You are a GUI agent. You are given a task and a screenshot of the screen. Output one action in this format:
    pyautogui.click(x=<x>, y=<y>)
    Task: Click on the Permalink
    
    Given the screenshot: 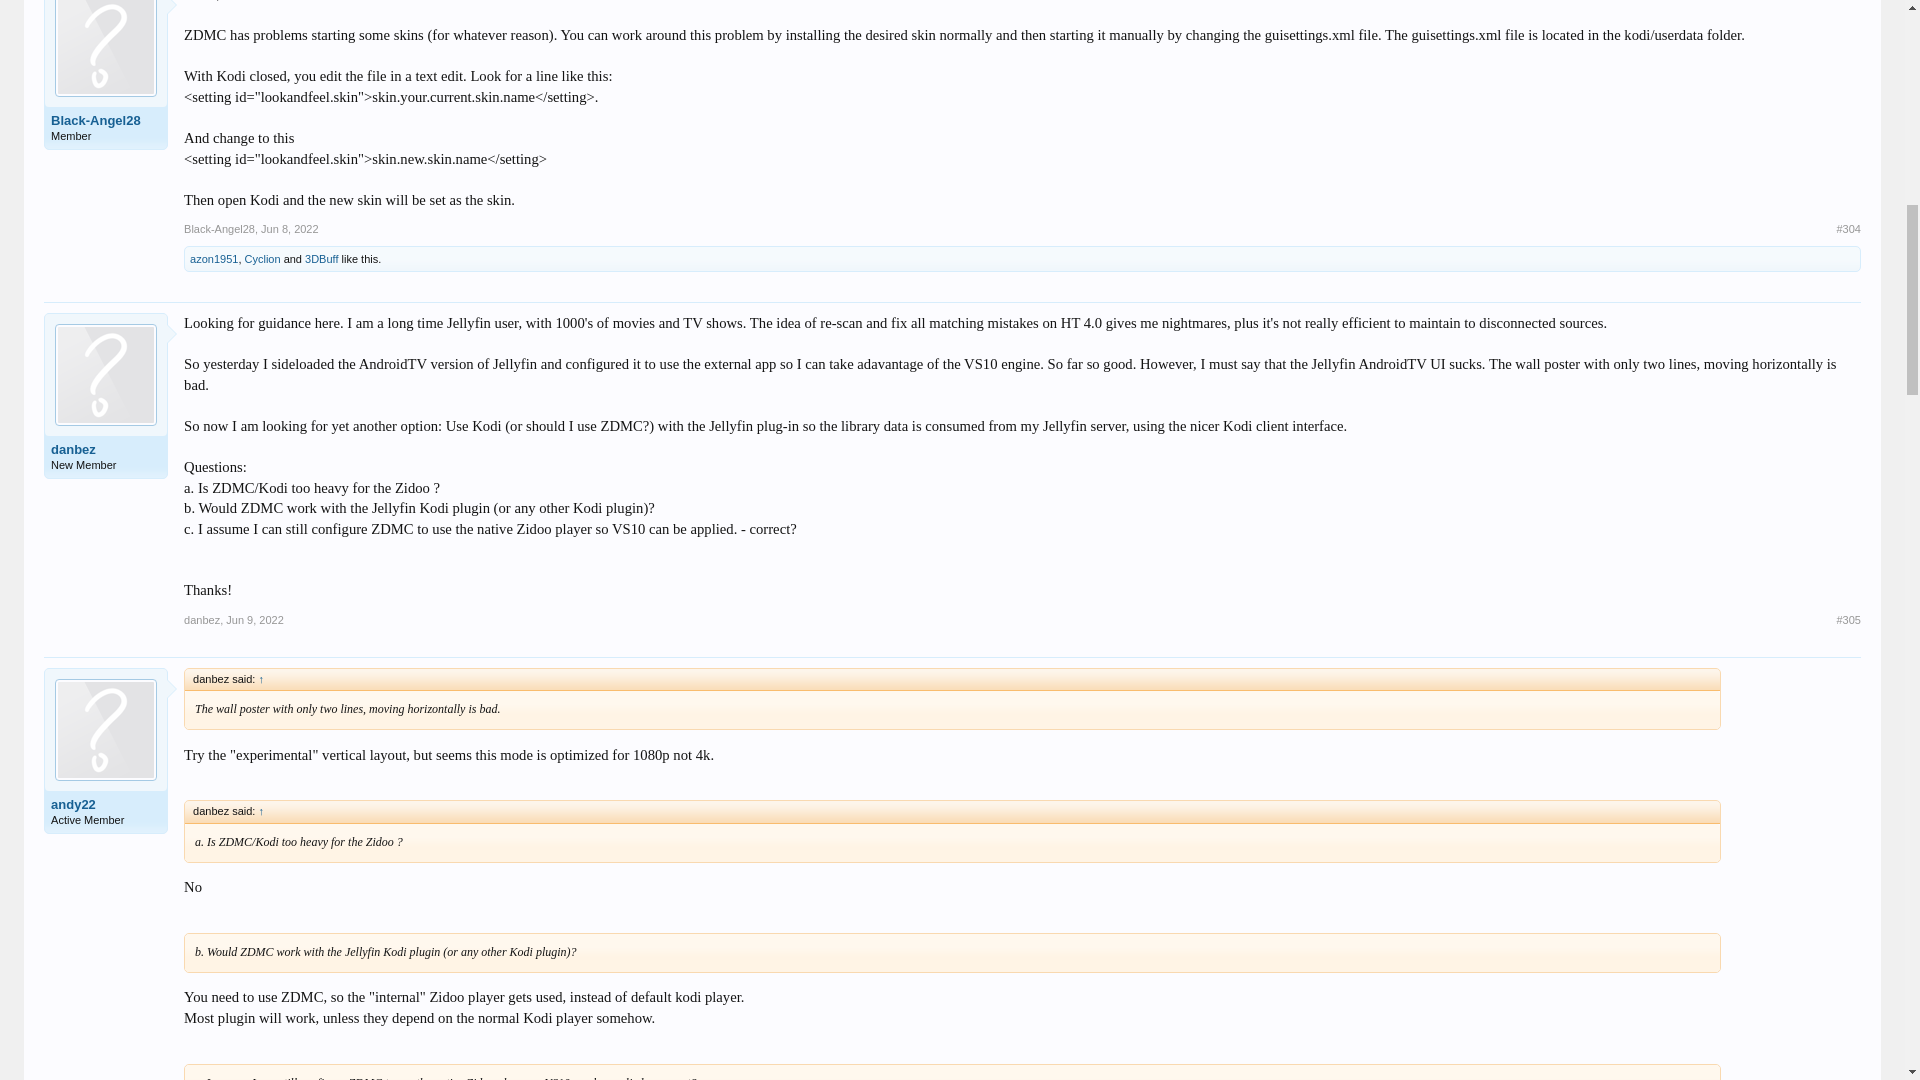 What is the action you would take?
    pyautogui.click(x=1848, y=620)
    